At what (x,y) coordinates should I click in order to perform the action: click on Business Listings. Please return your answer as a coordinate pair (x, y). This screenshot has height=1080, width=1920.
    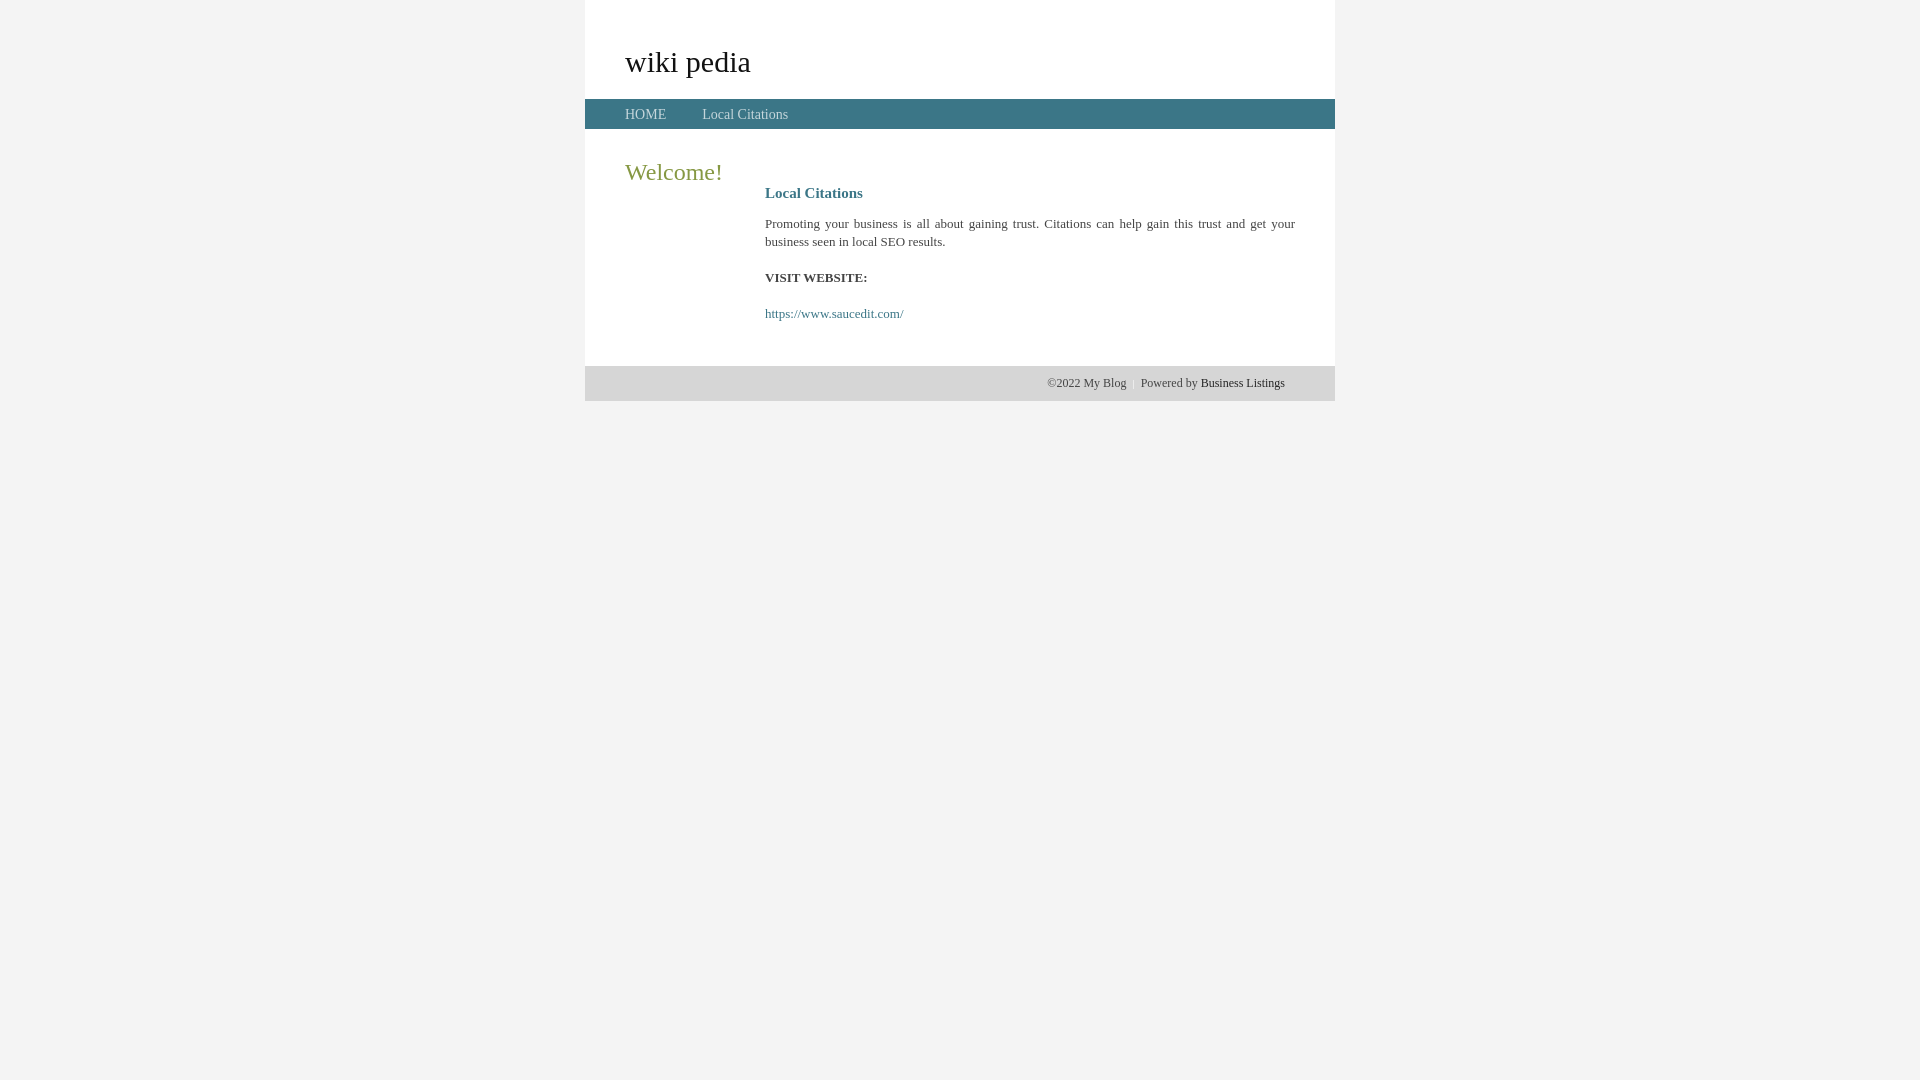
    Looking at the image, I should click on (1243, 383).